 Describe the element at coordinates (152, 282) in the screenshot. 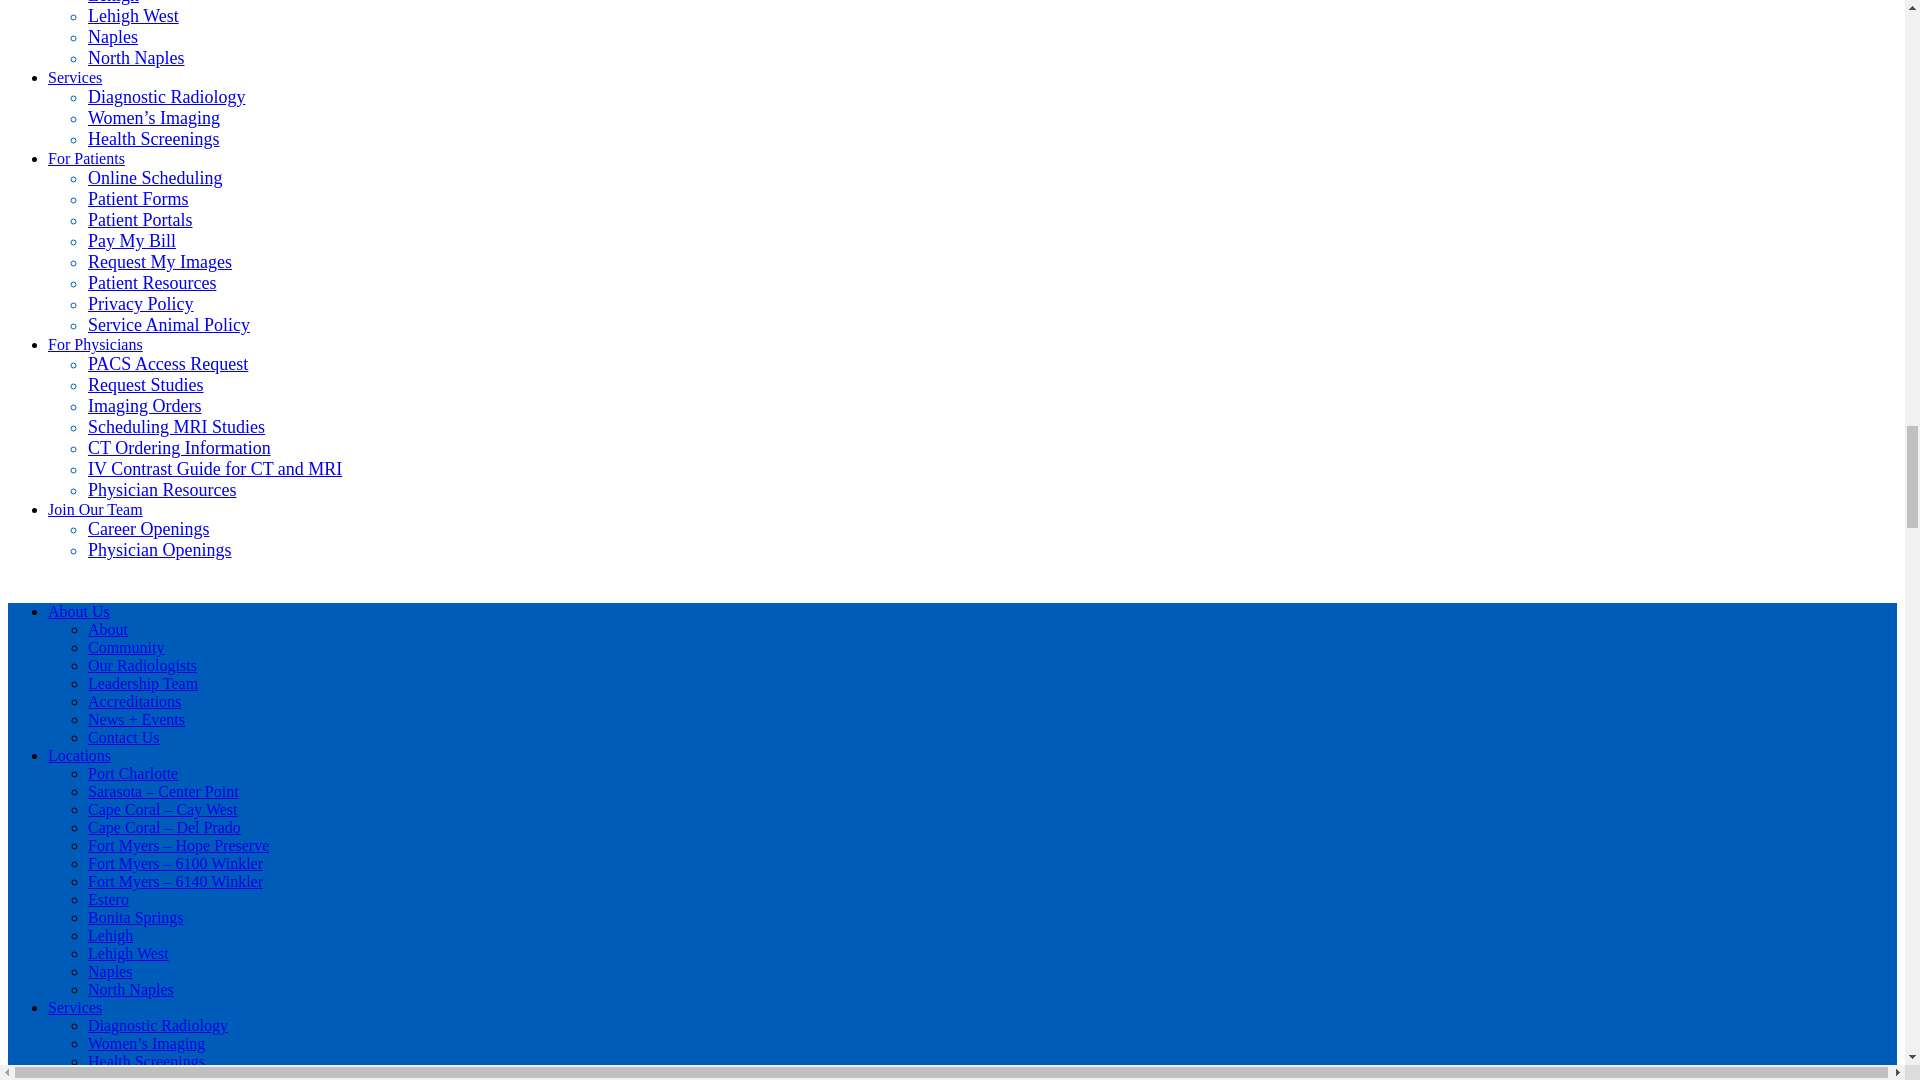

I see `Patient Resources` at that location.